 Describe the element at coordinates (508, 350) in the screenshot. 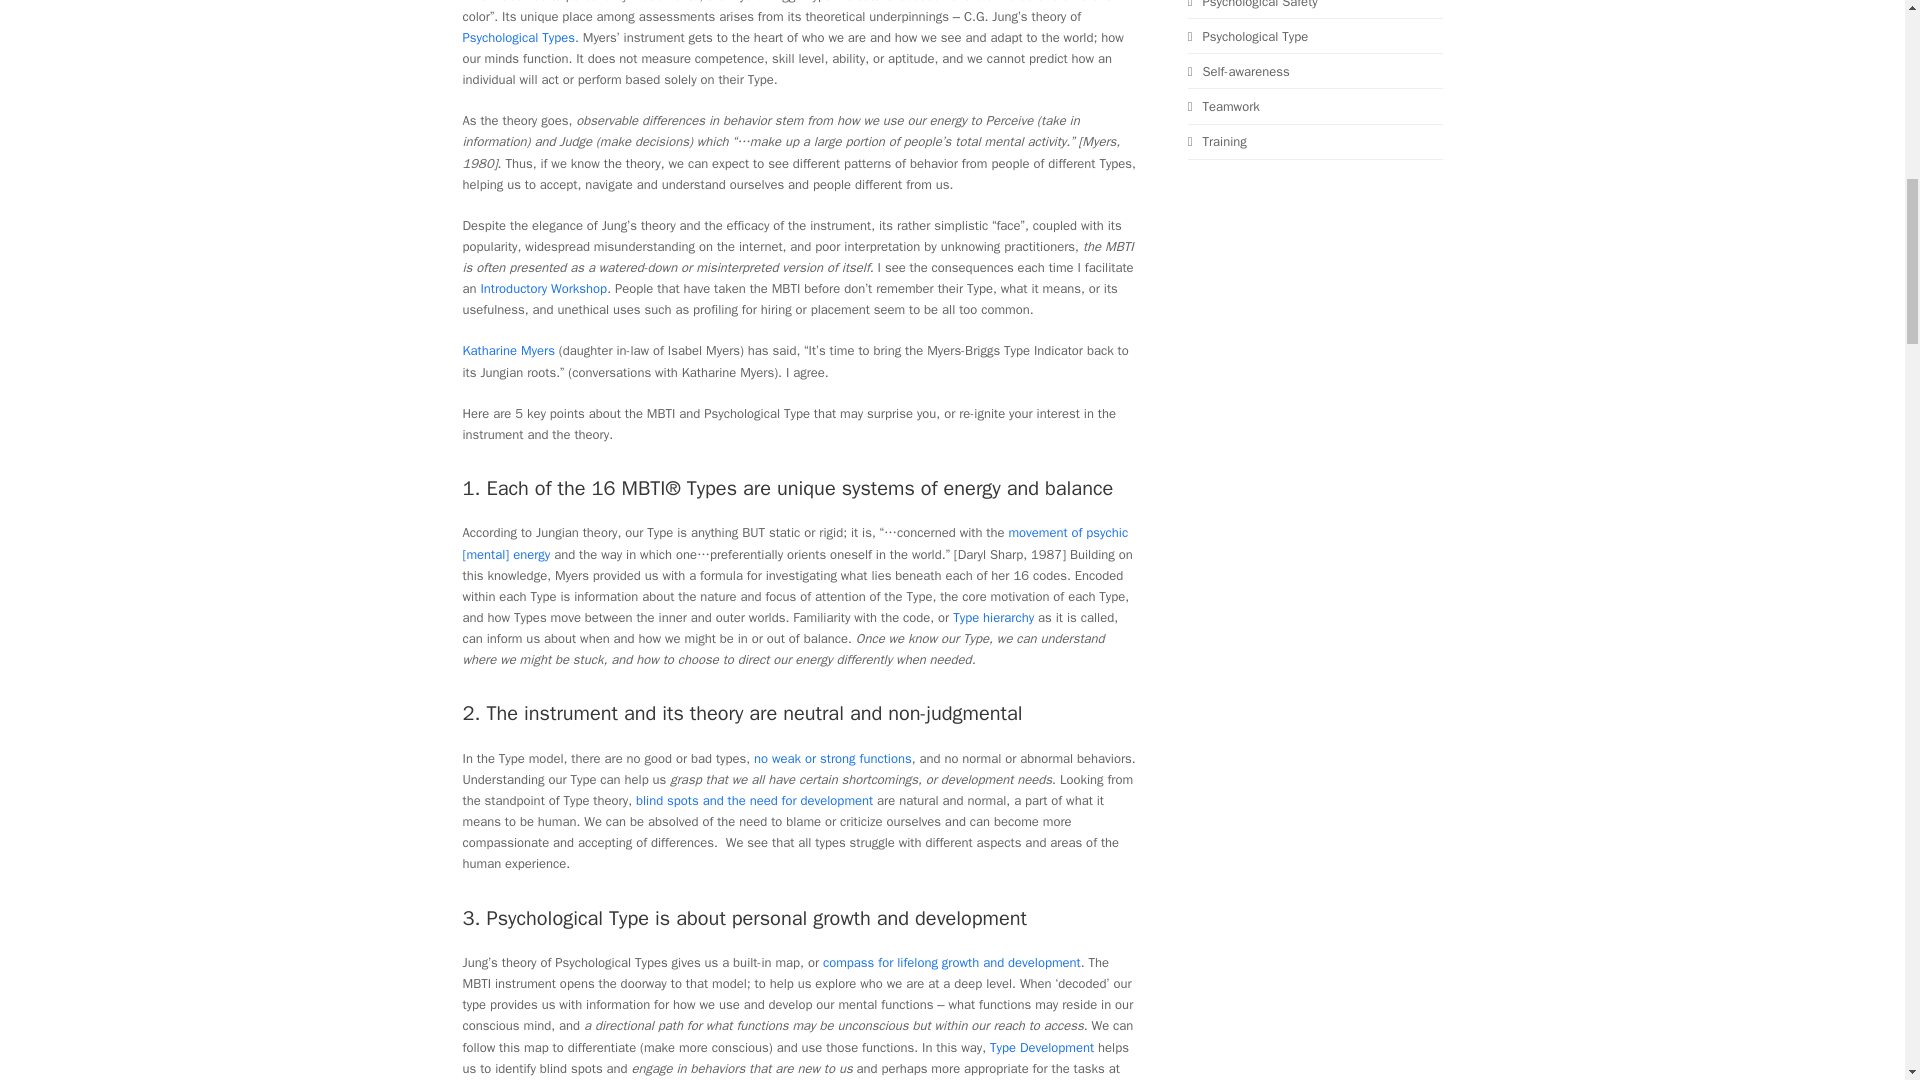

I see `Katharine Myers` at that location.